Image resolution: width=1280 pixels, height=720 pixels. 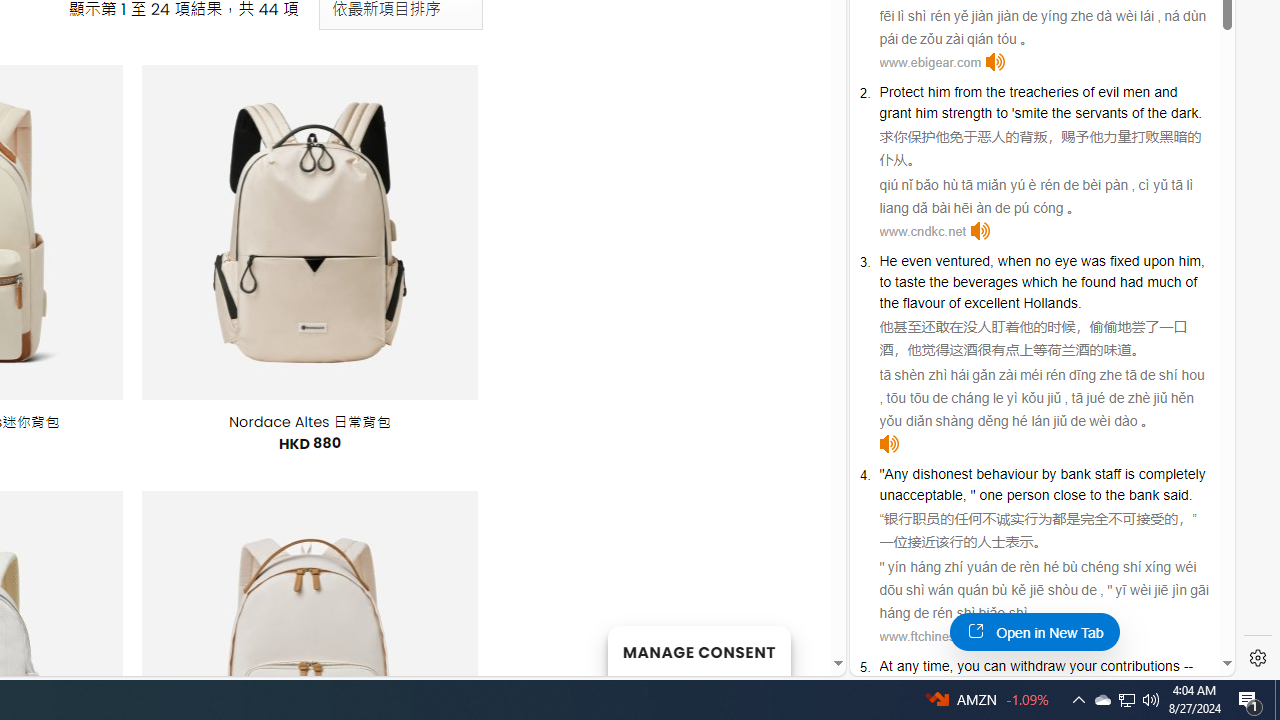 I want to click on from, so click(x=968, y=92).